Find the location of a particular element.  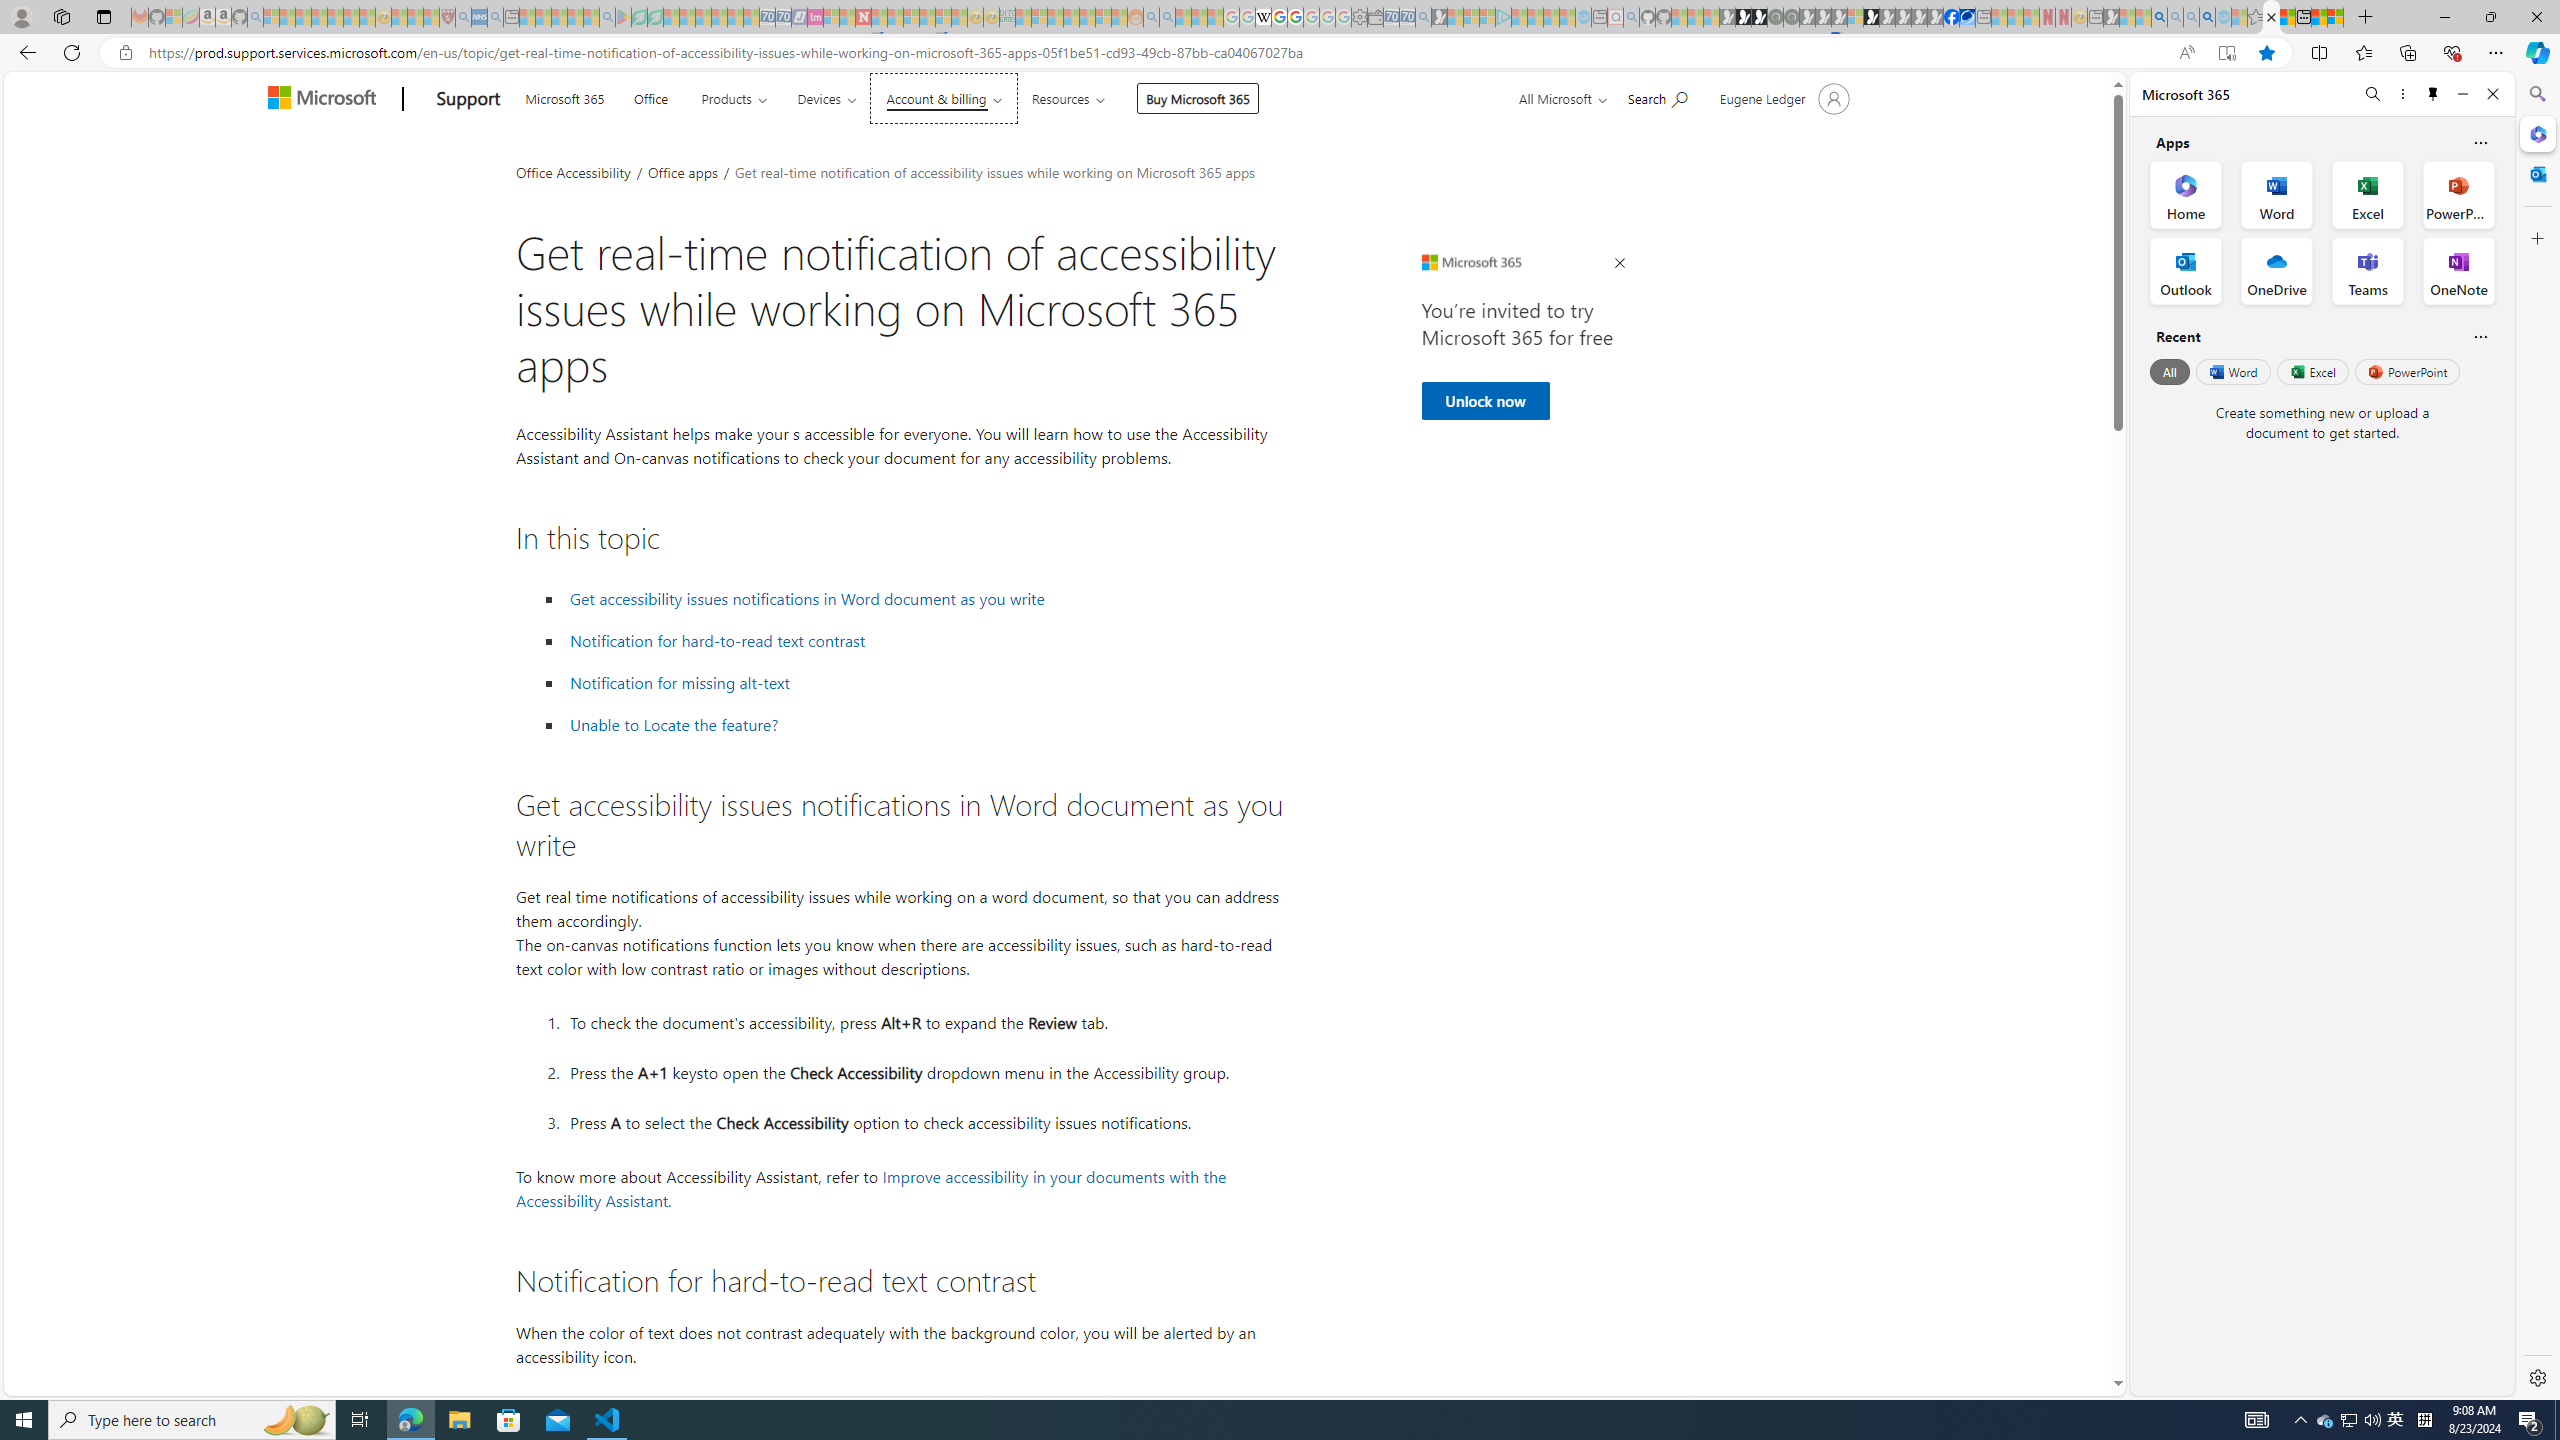

PowerPoint Office App is located at coordinates (2458, 194).